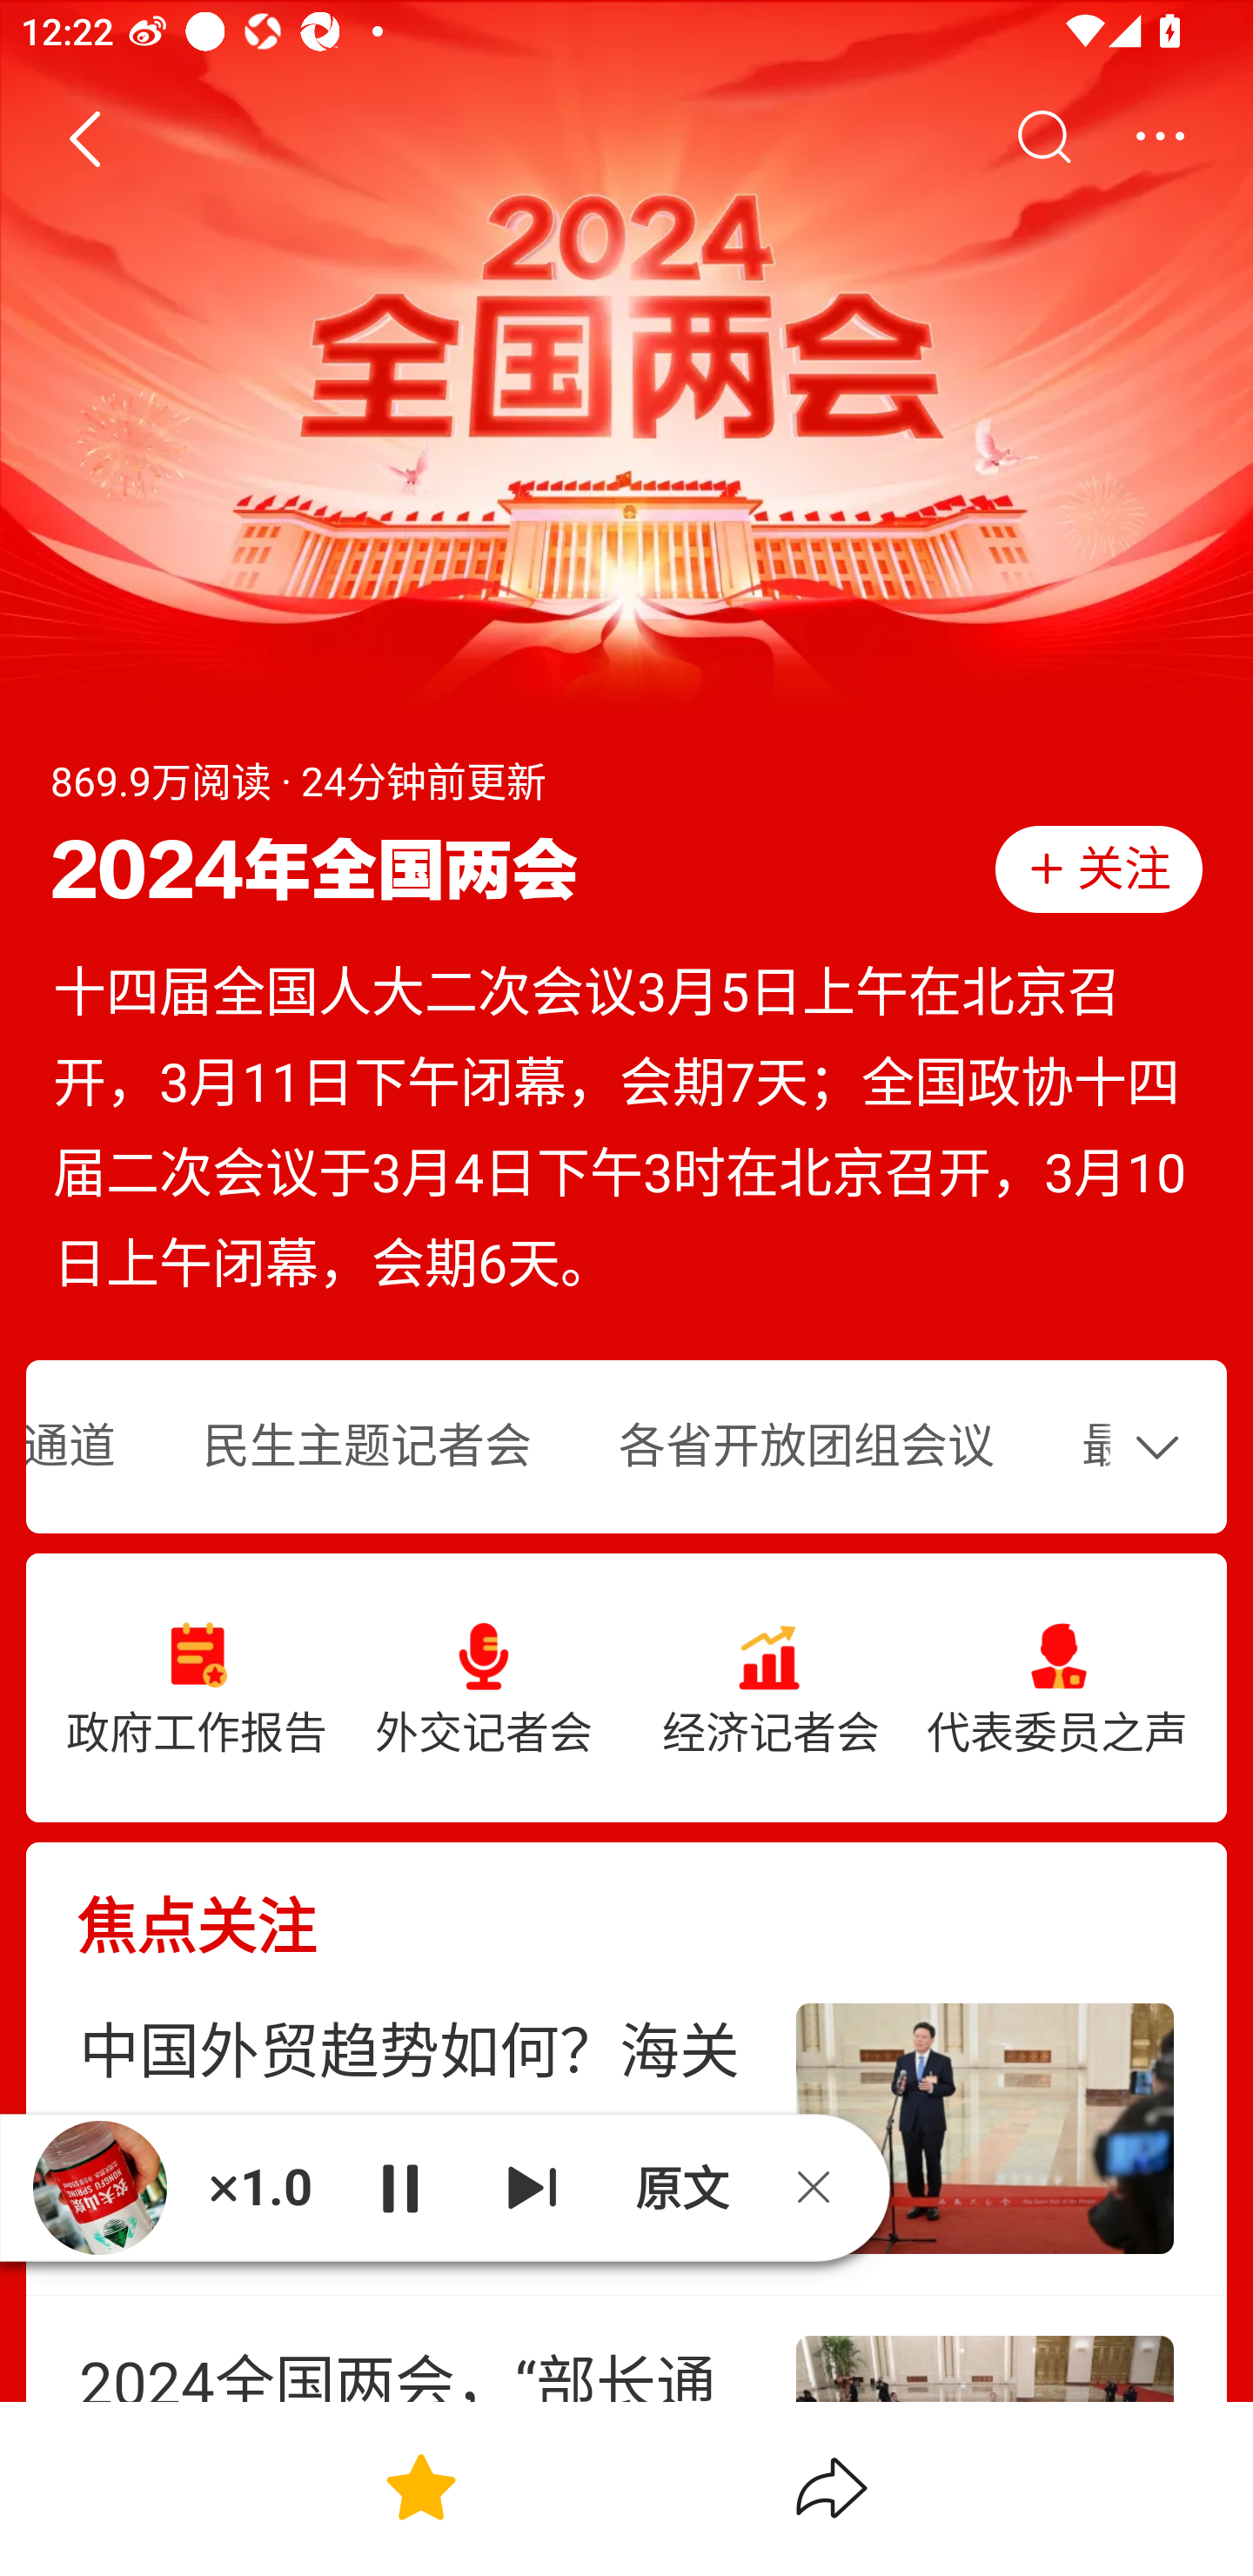 The image size is (1253, 2576). Describe the element at coordinates (770, 1688) in the screenshot. I see `经济记者会` at that location.